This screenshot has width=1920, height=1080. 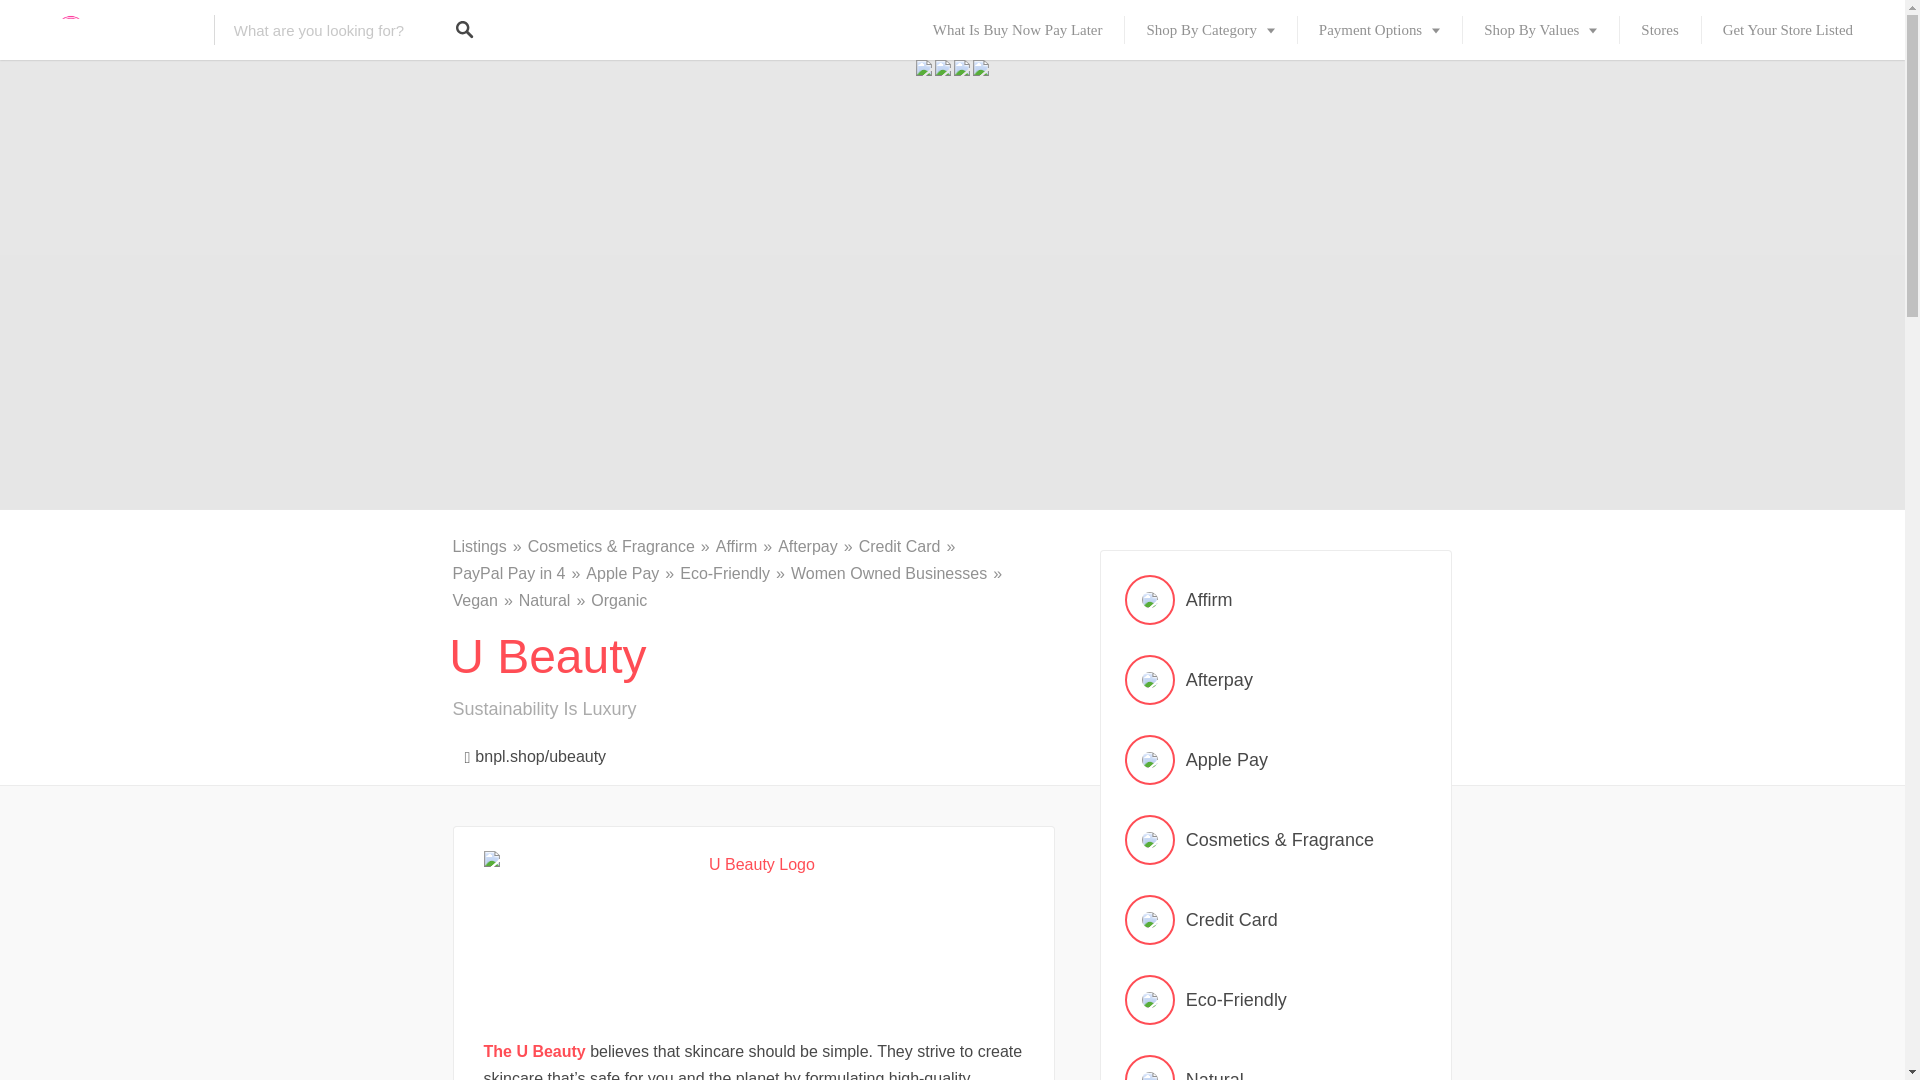 I want to click on Shop By Category, so click(x=1210, y=30).